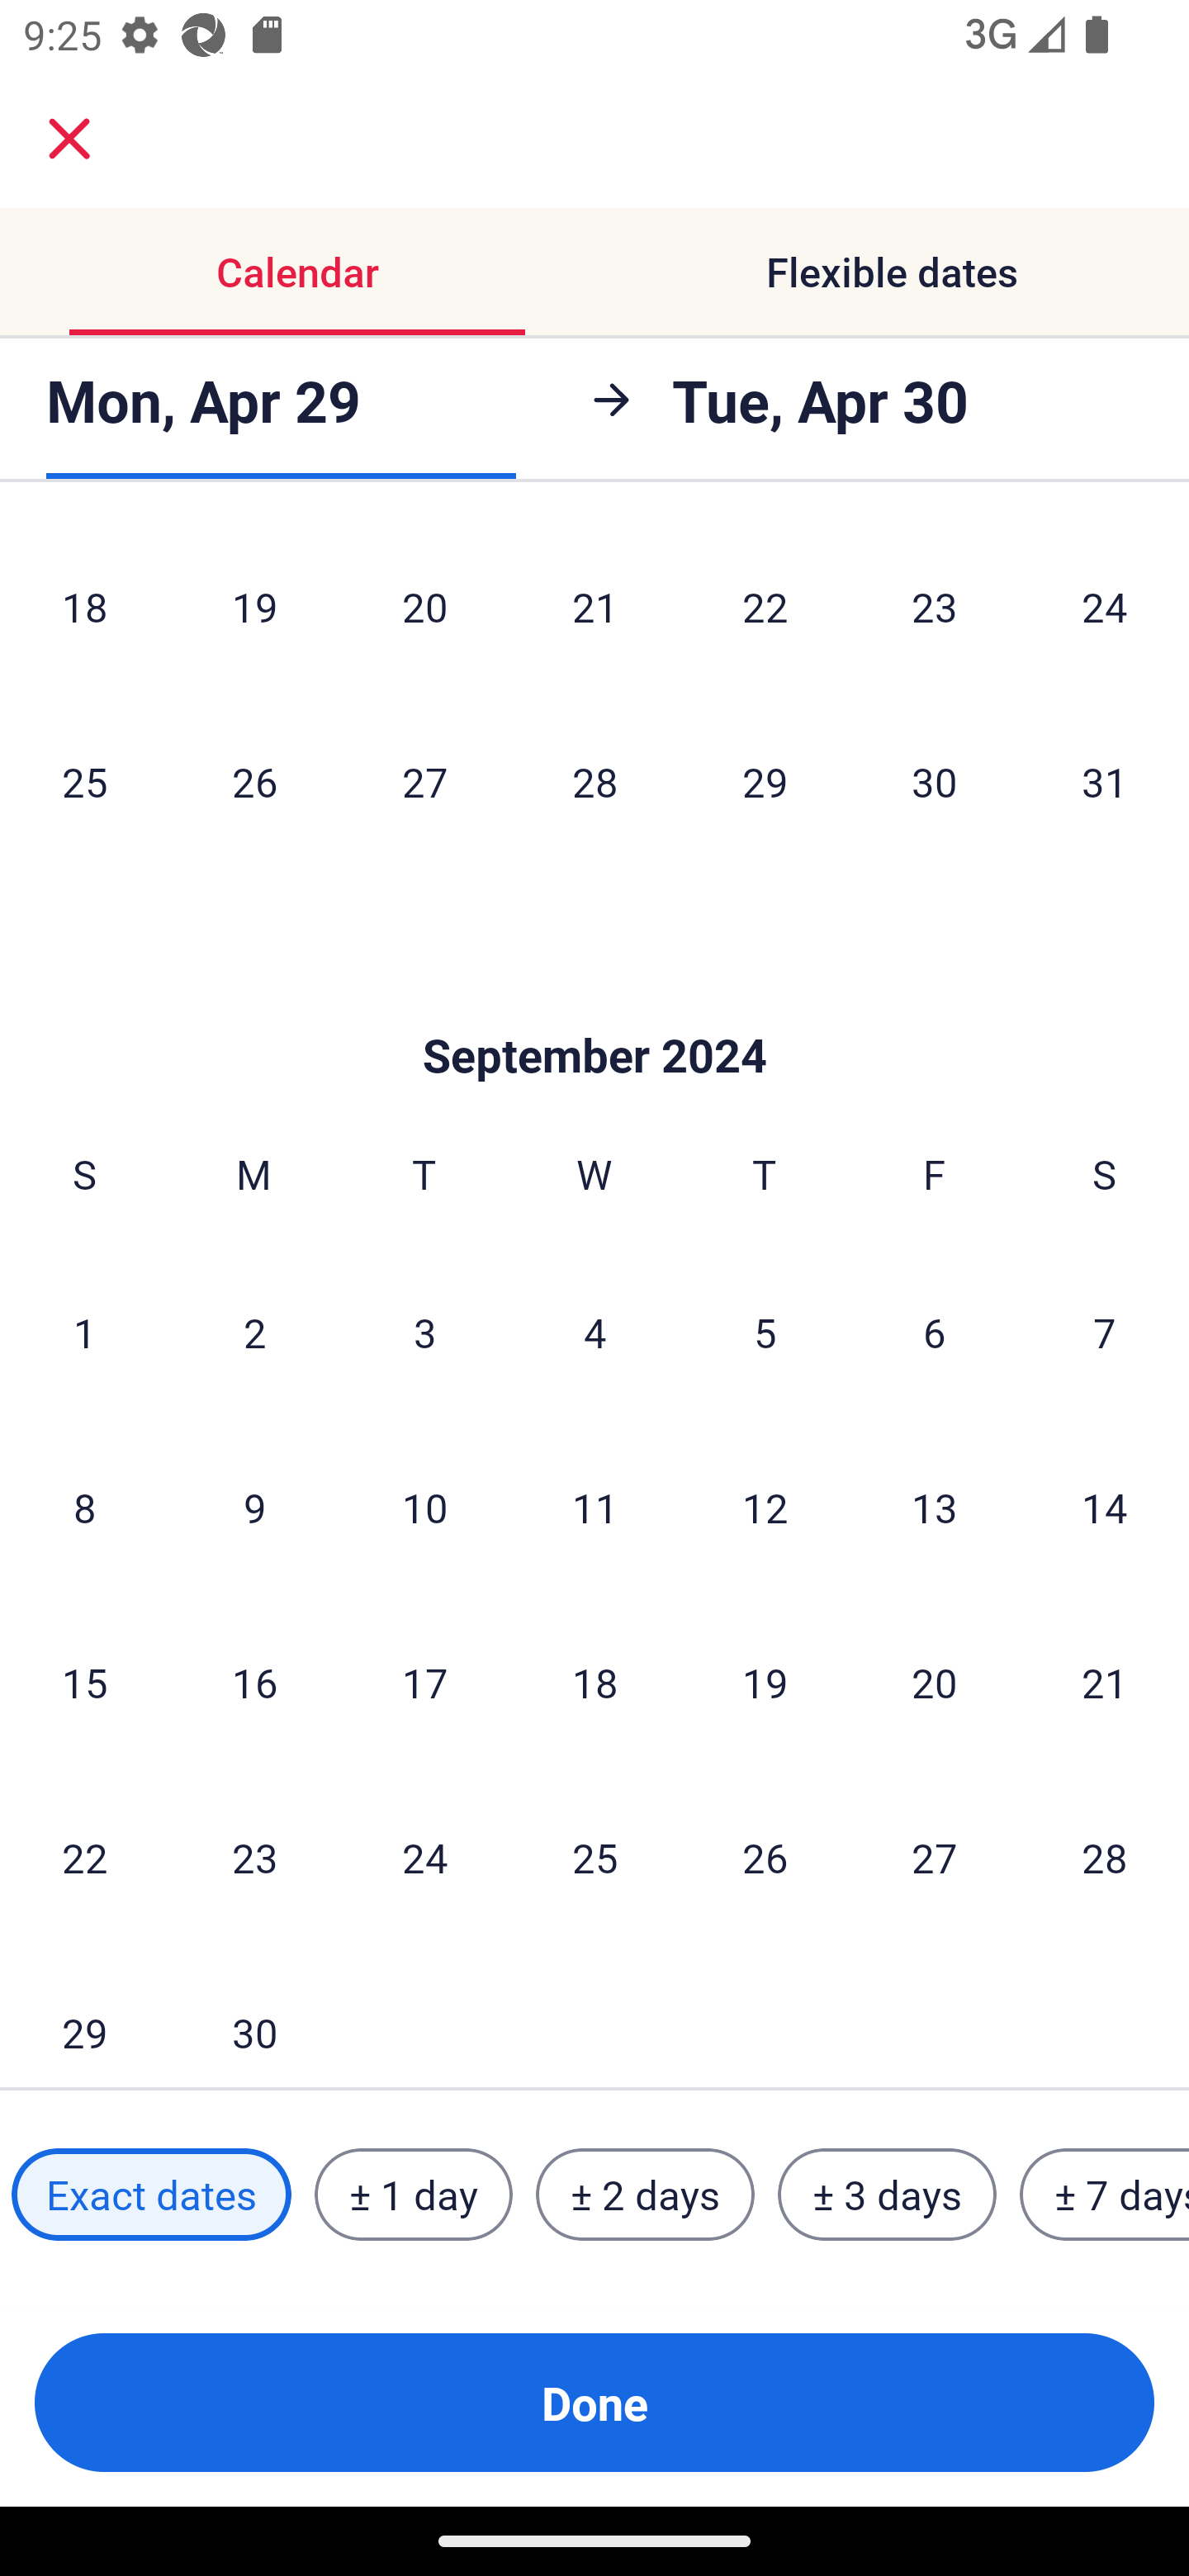  Describe the element at coordinates (84, 781) in the screenshot. I see `25 Sunday, August 25, 2024` at that location.